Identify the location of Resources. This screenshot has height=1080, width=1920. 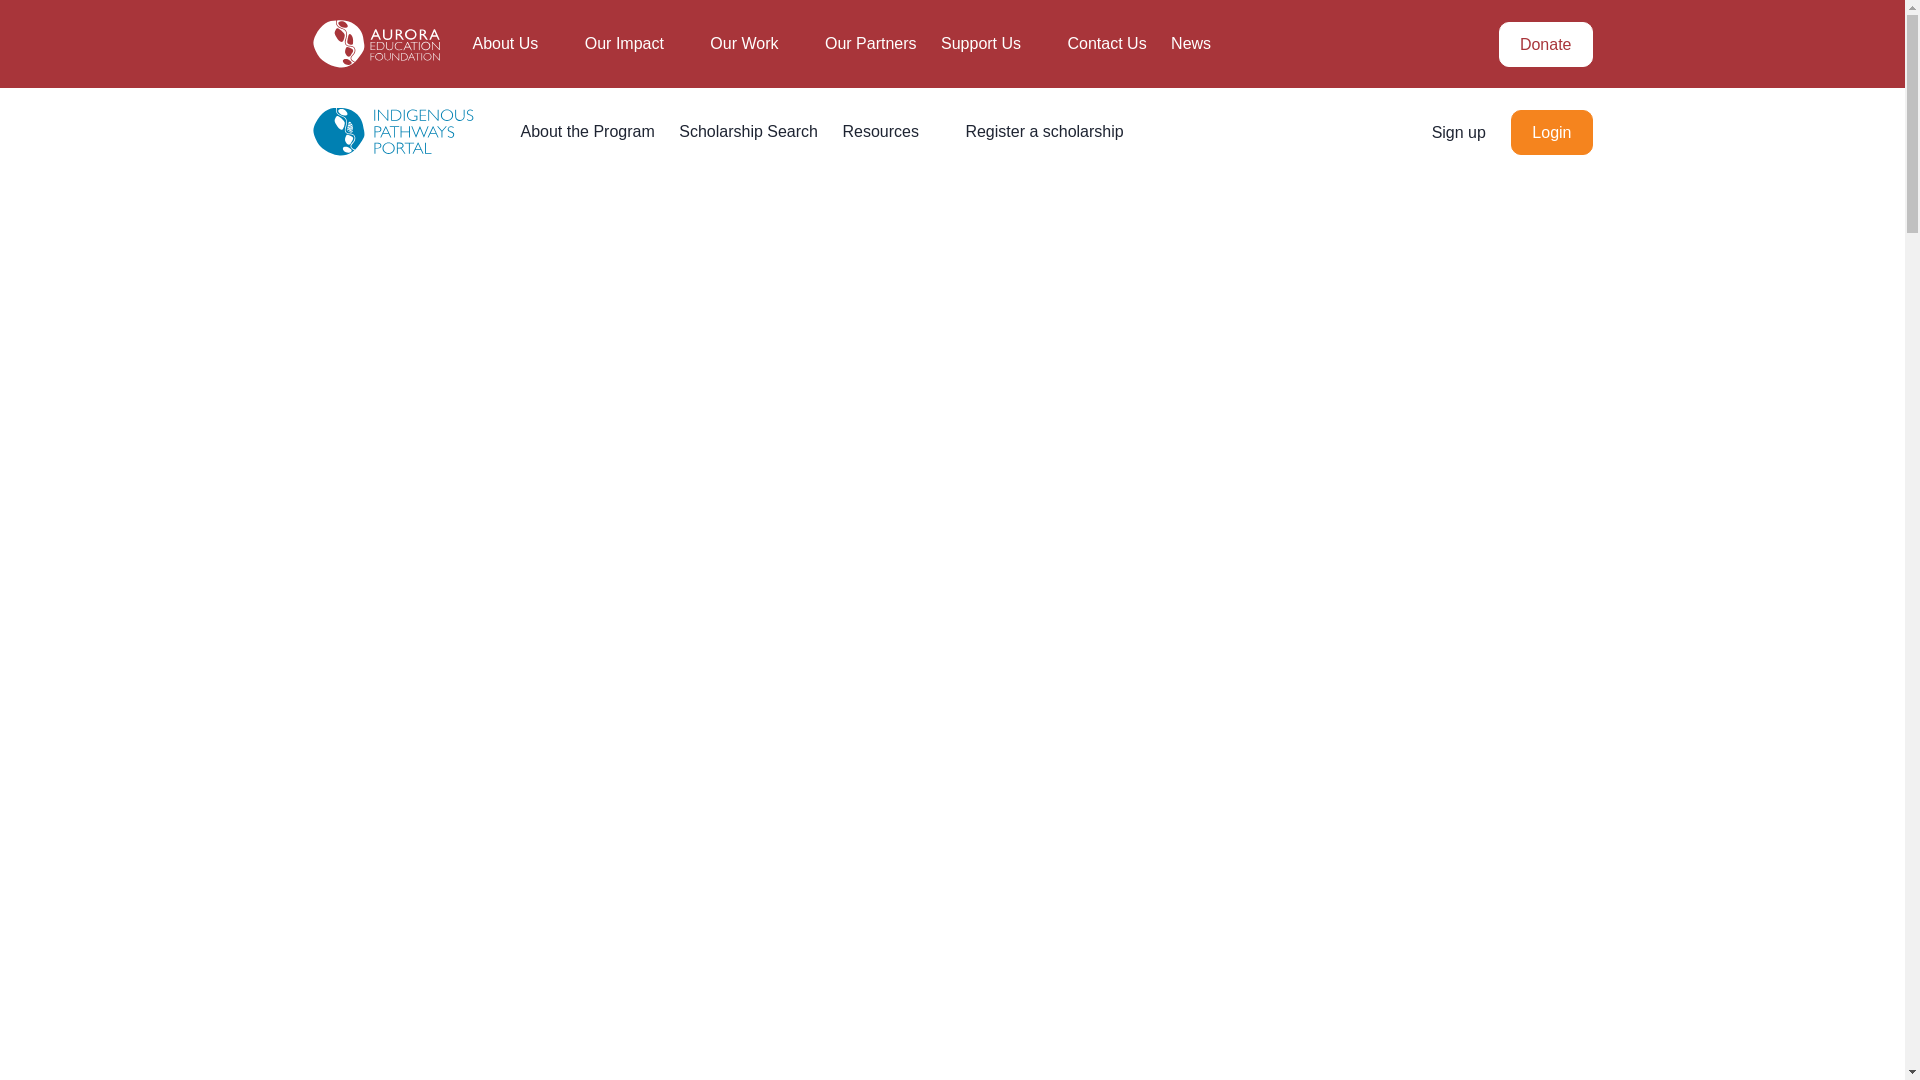
(891, 132).